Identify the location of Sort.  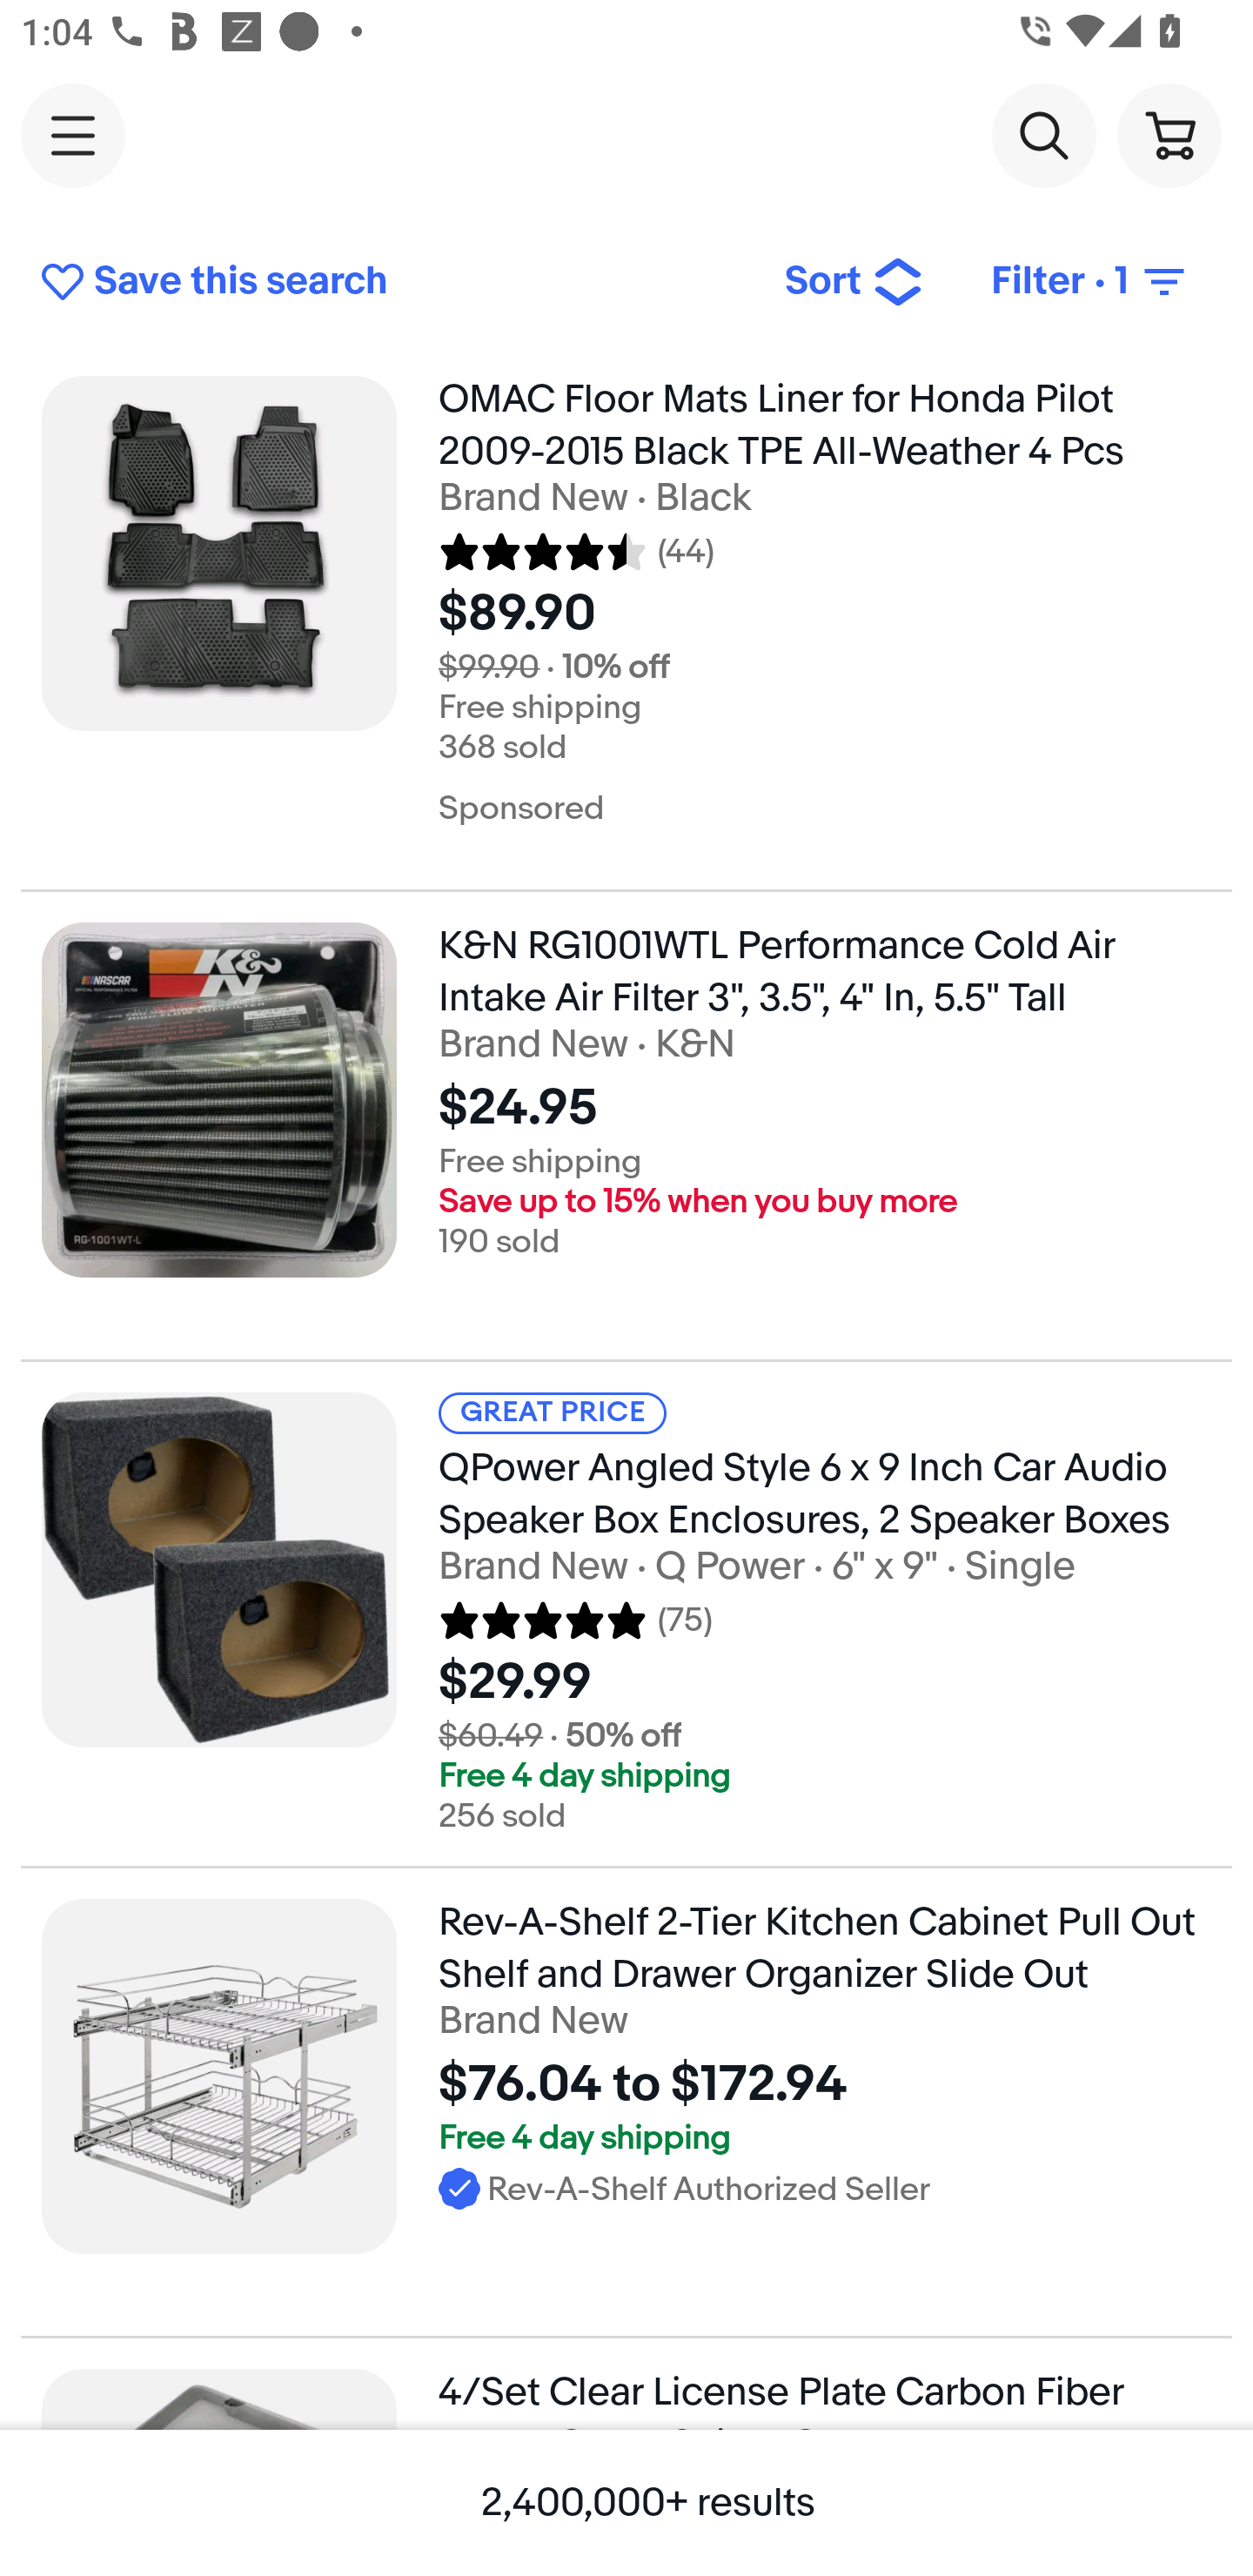
(854, 282).